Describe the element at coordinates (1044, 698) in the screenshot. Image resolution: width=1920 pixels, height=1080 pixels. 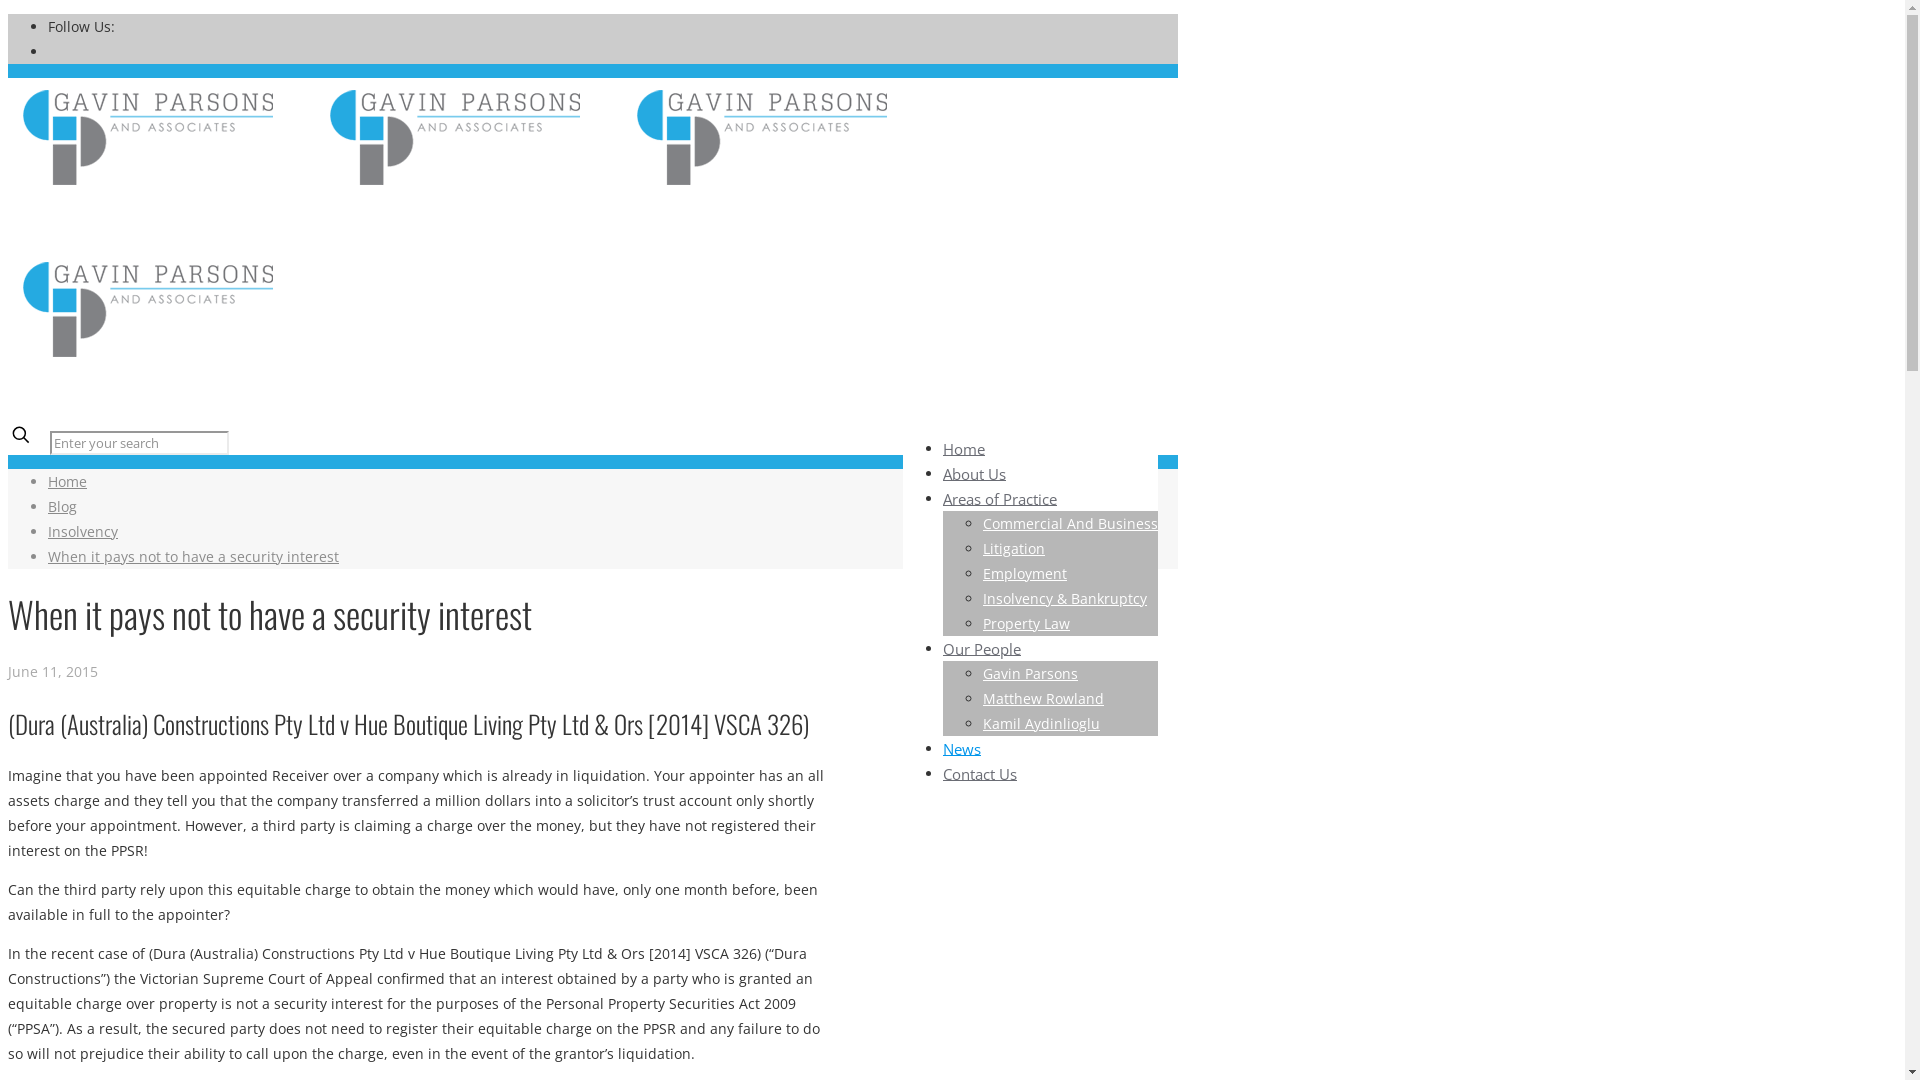
I see `Matthew Rowland` at that location.